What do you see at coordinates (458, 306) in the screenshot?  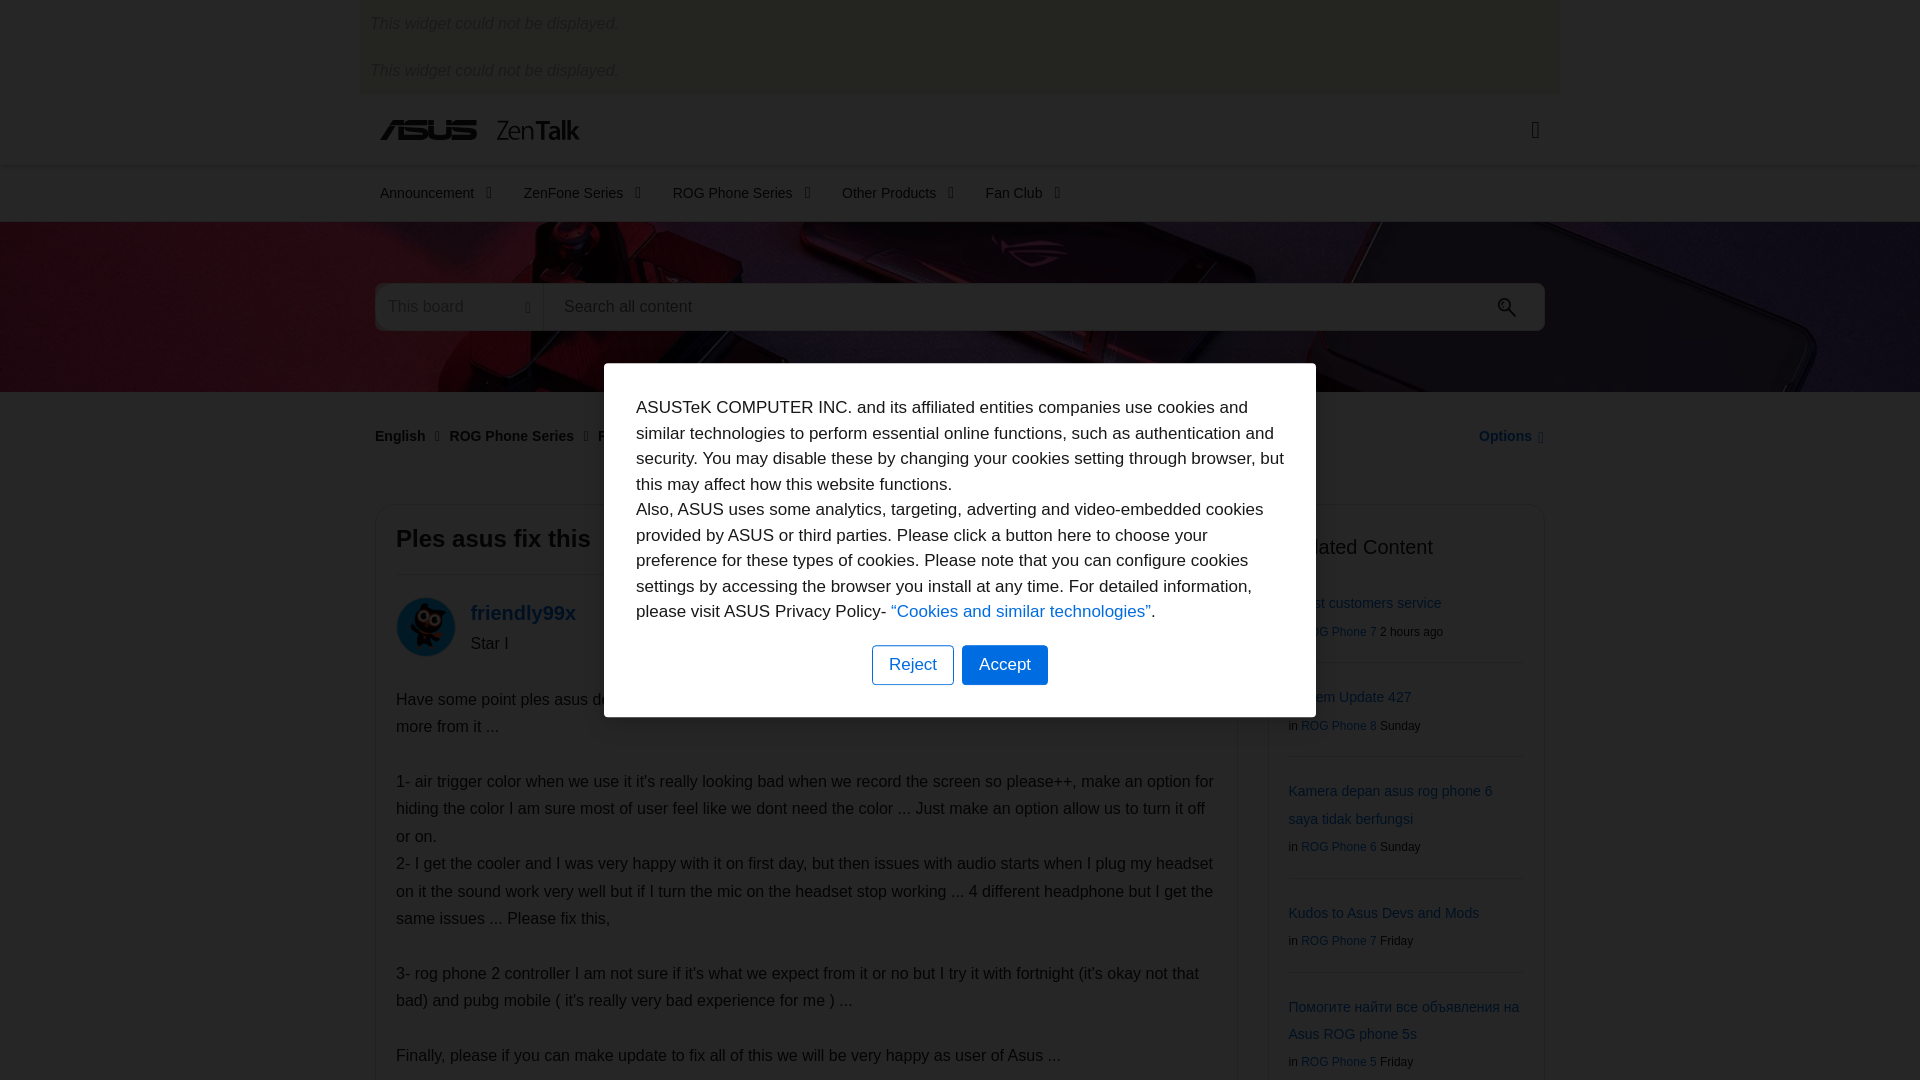 I see `Search Granularity` at bounding box center [458, 306].